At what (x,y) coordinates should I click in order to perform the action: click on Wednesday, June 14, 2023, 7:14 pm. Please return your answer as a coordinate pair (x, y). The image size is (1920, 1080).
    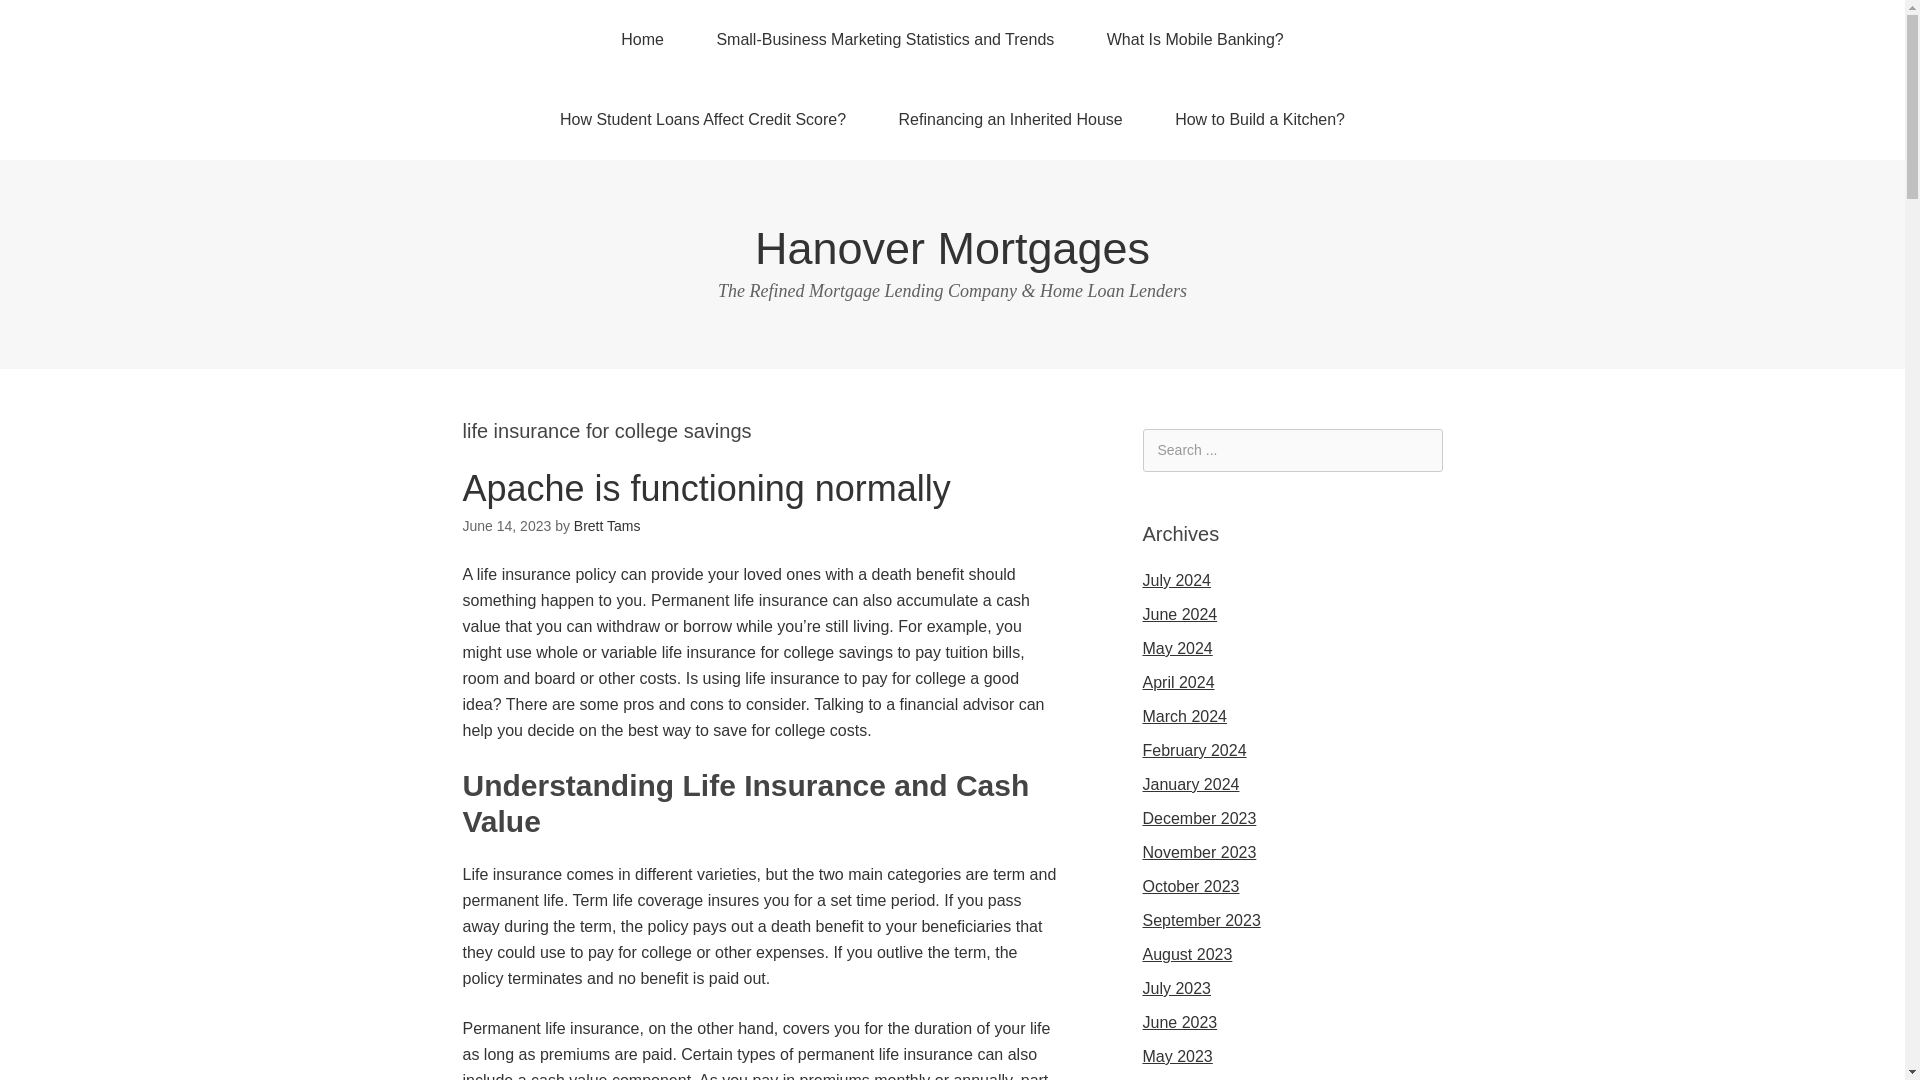
    Looking at the image, I should click on (506, 526).